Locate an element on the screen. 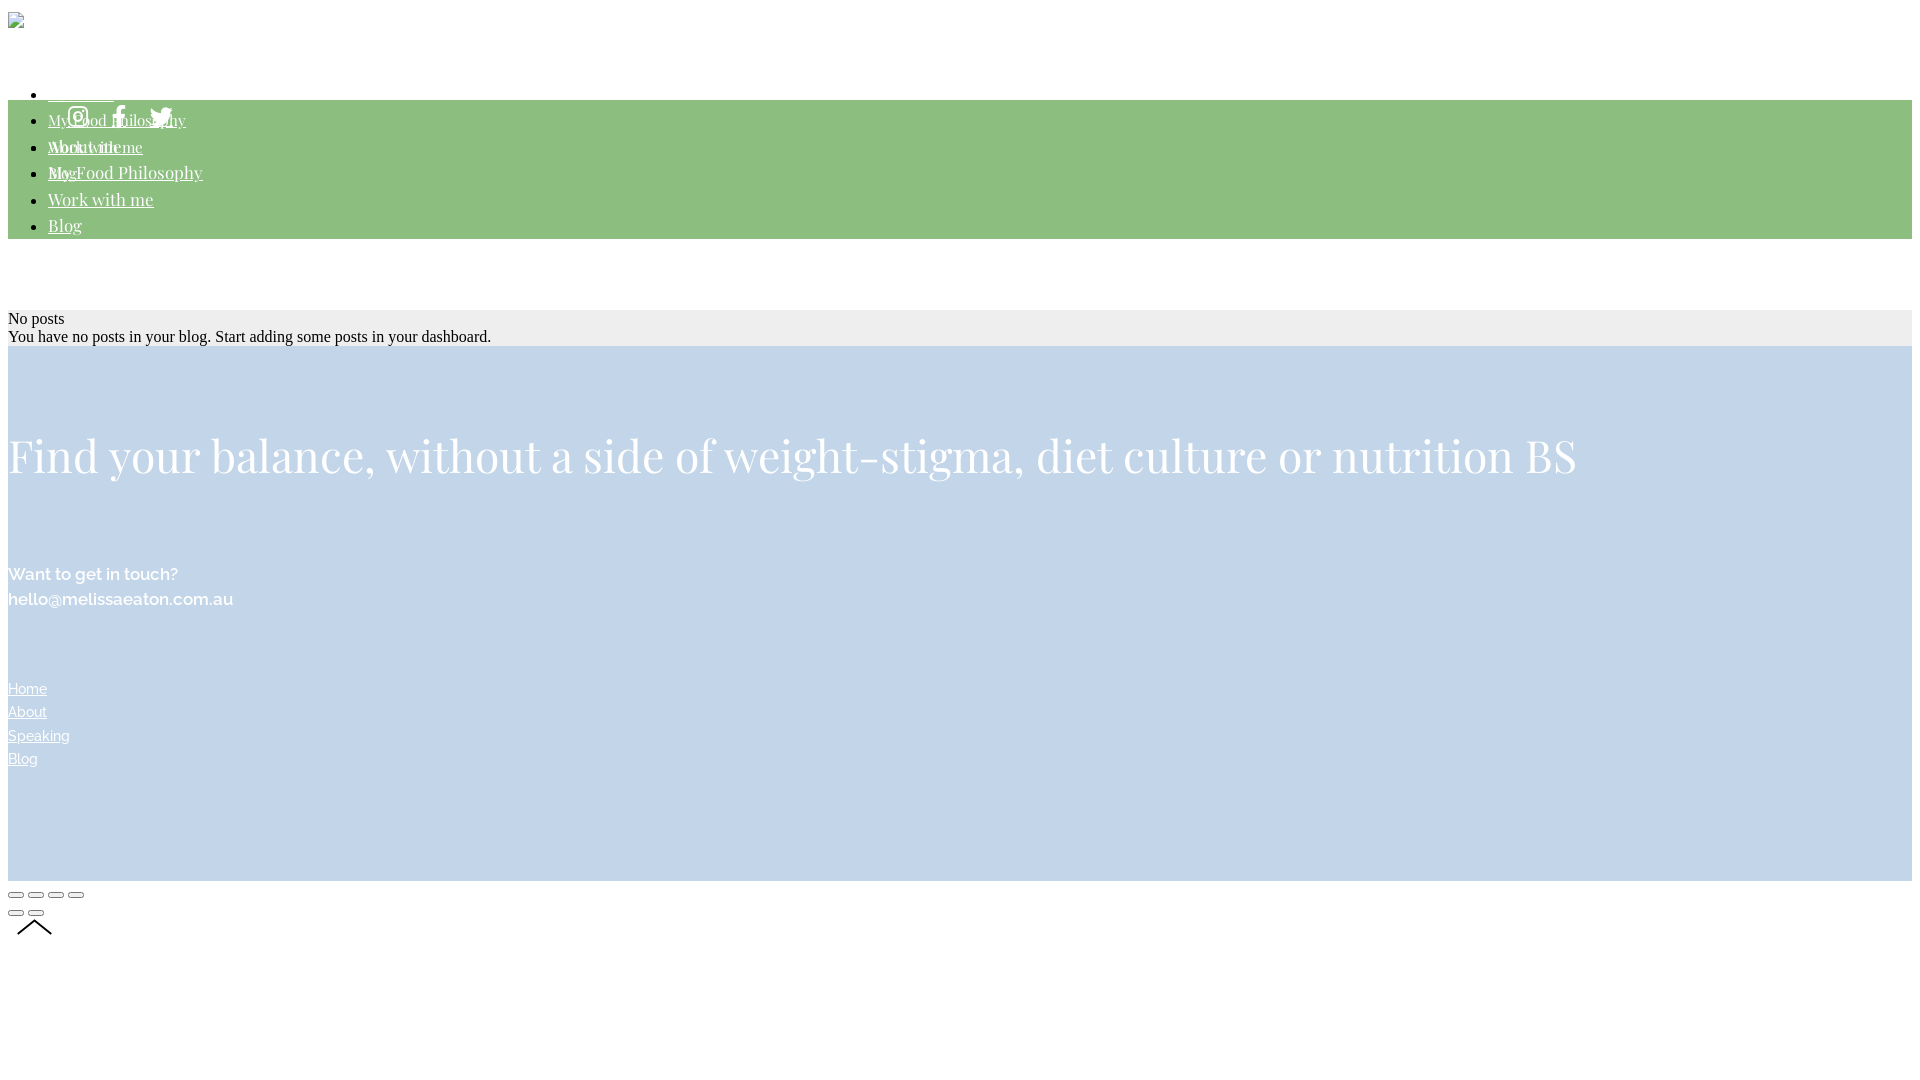  Work with me is located at coordinates (101, 199).